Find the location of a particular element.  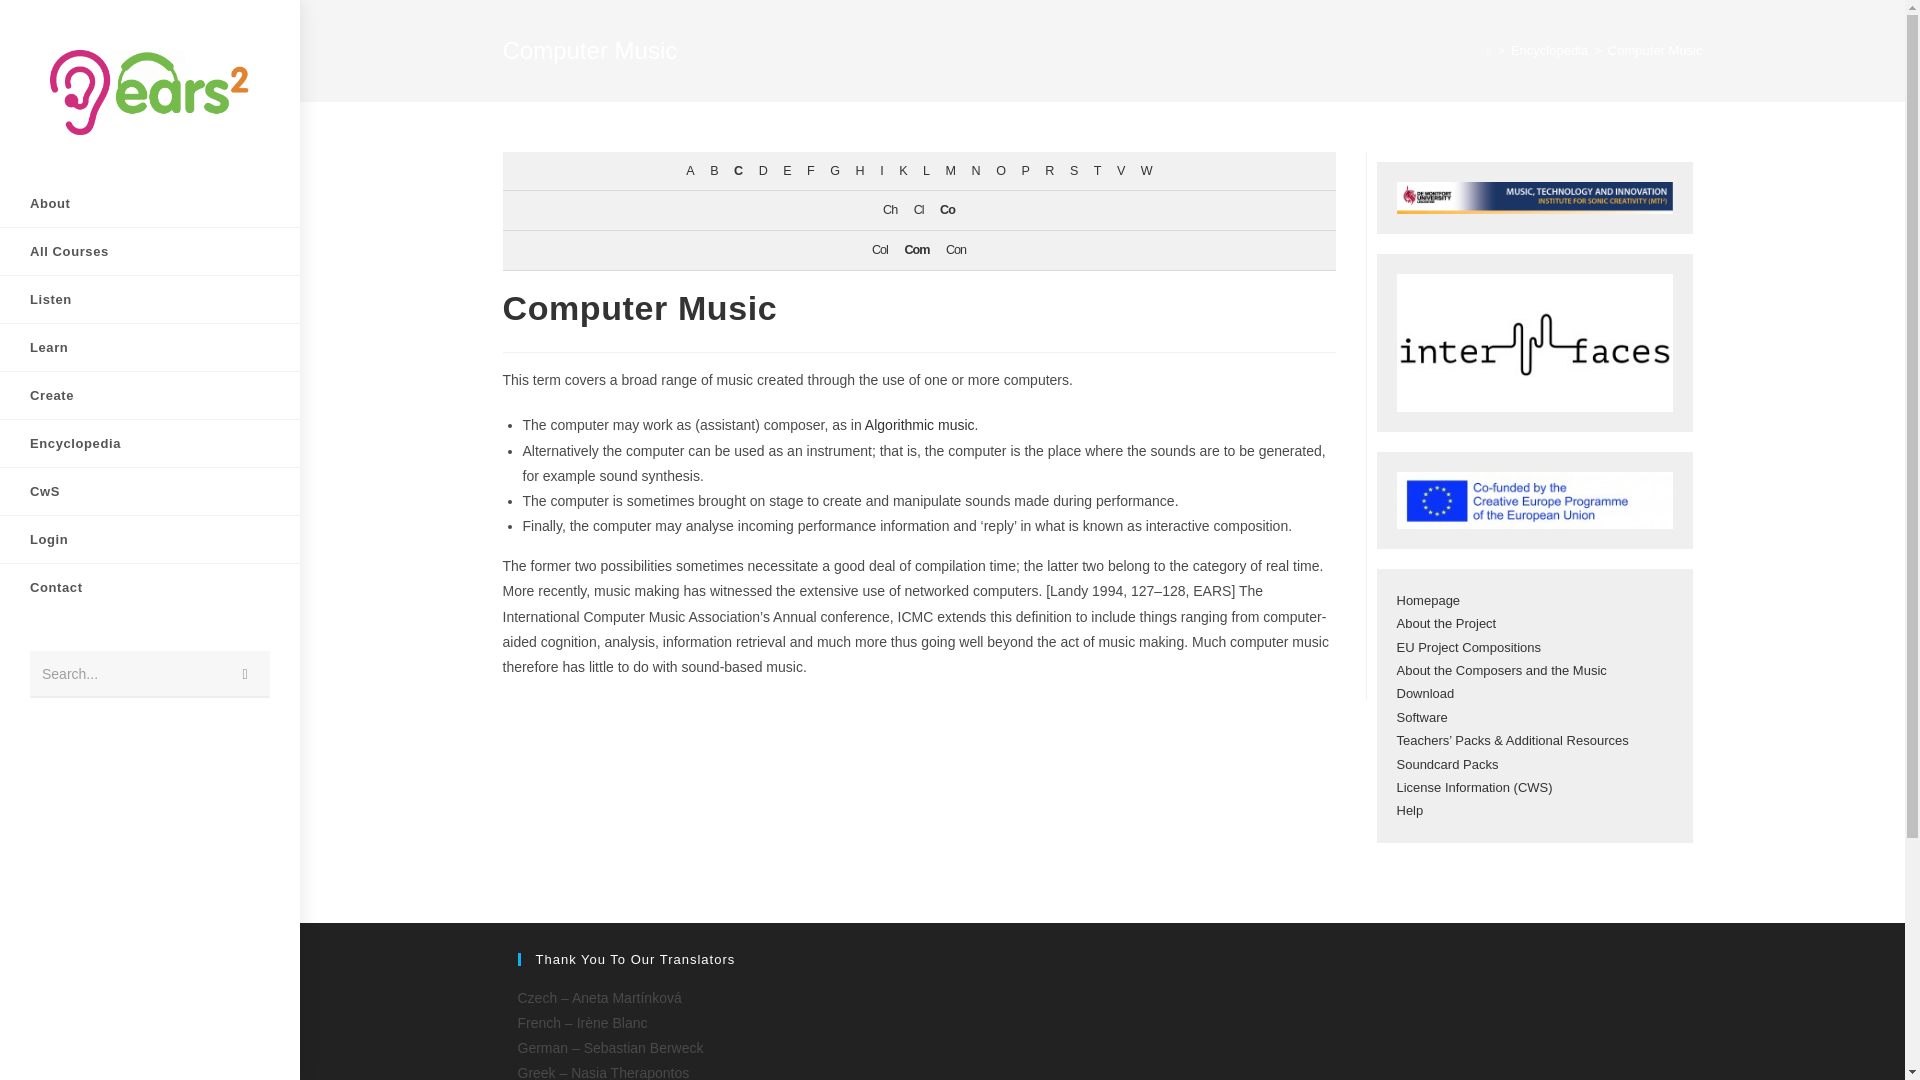

About is located at coordinates (150, 203).